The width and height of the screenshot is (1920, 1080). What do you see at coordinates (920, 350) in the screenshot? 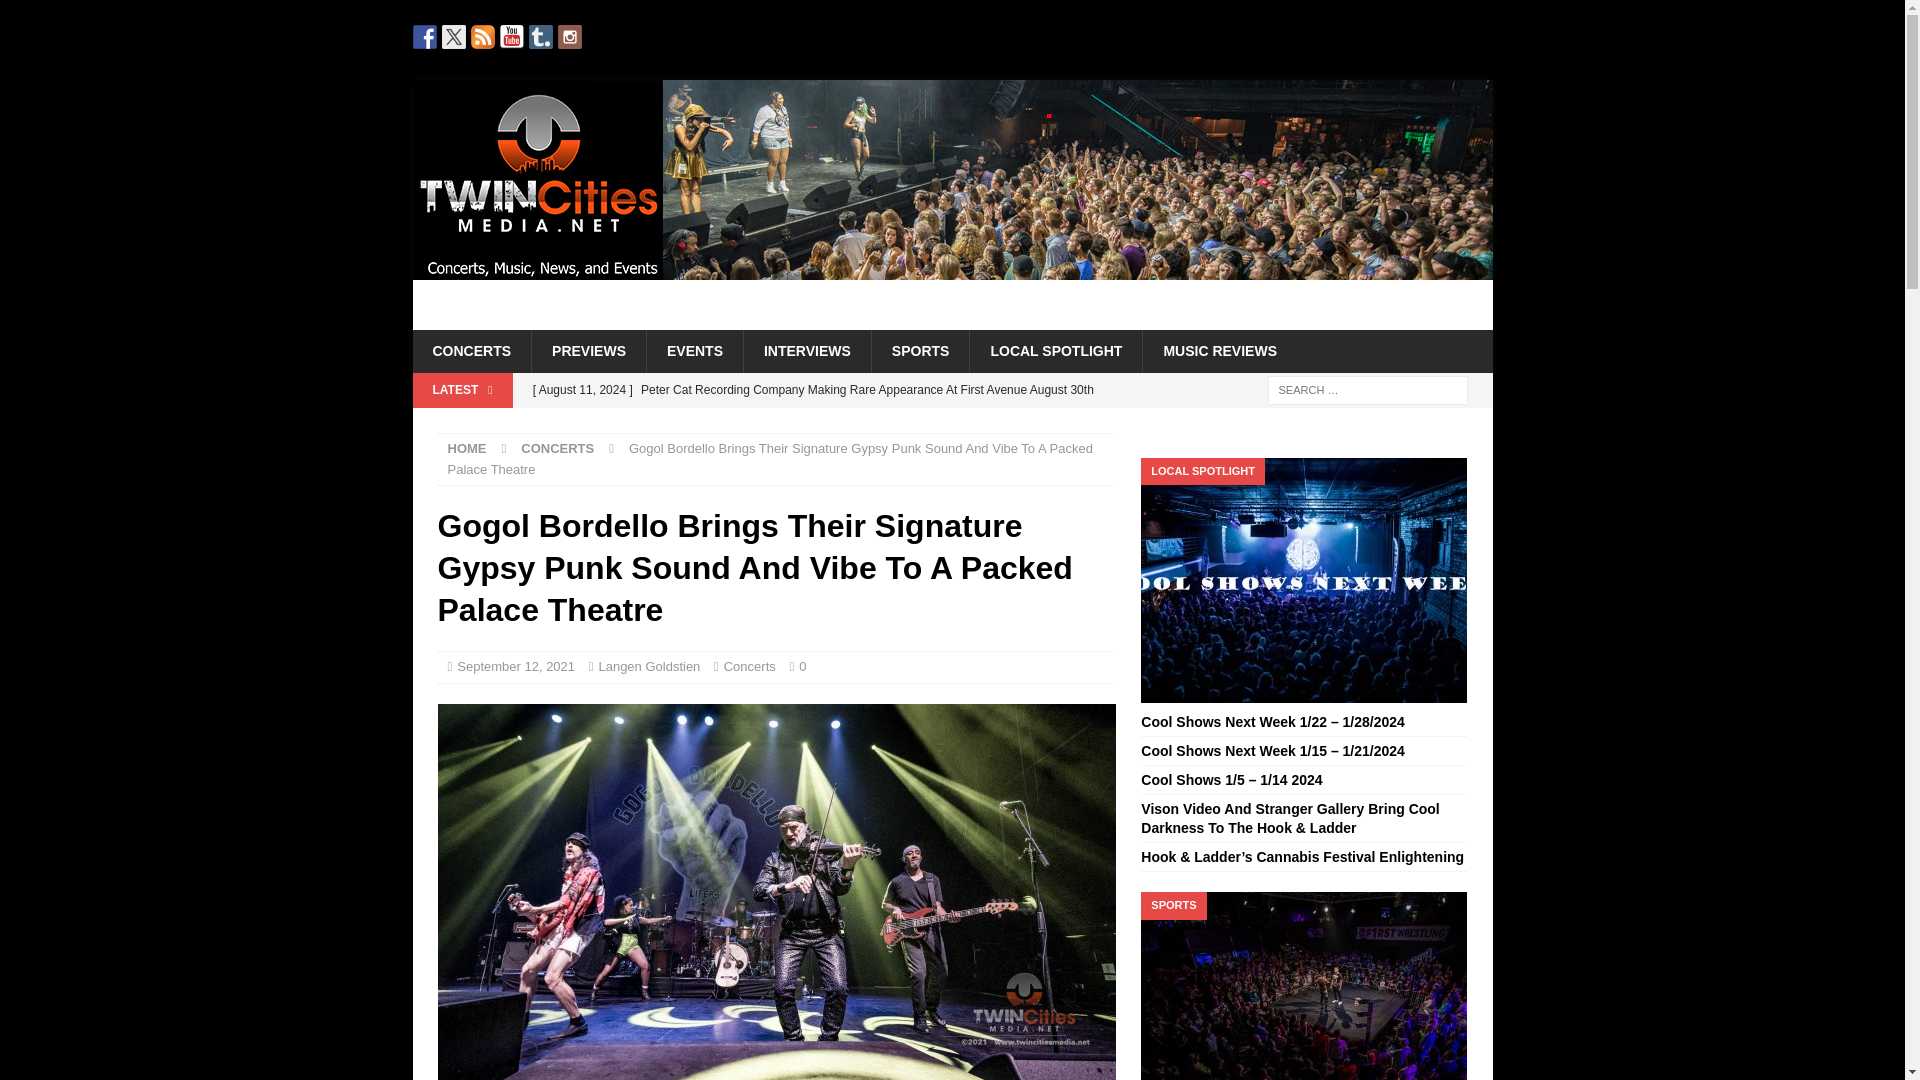
I see `SPORTS` at bounding box center [920, 350].